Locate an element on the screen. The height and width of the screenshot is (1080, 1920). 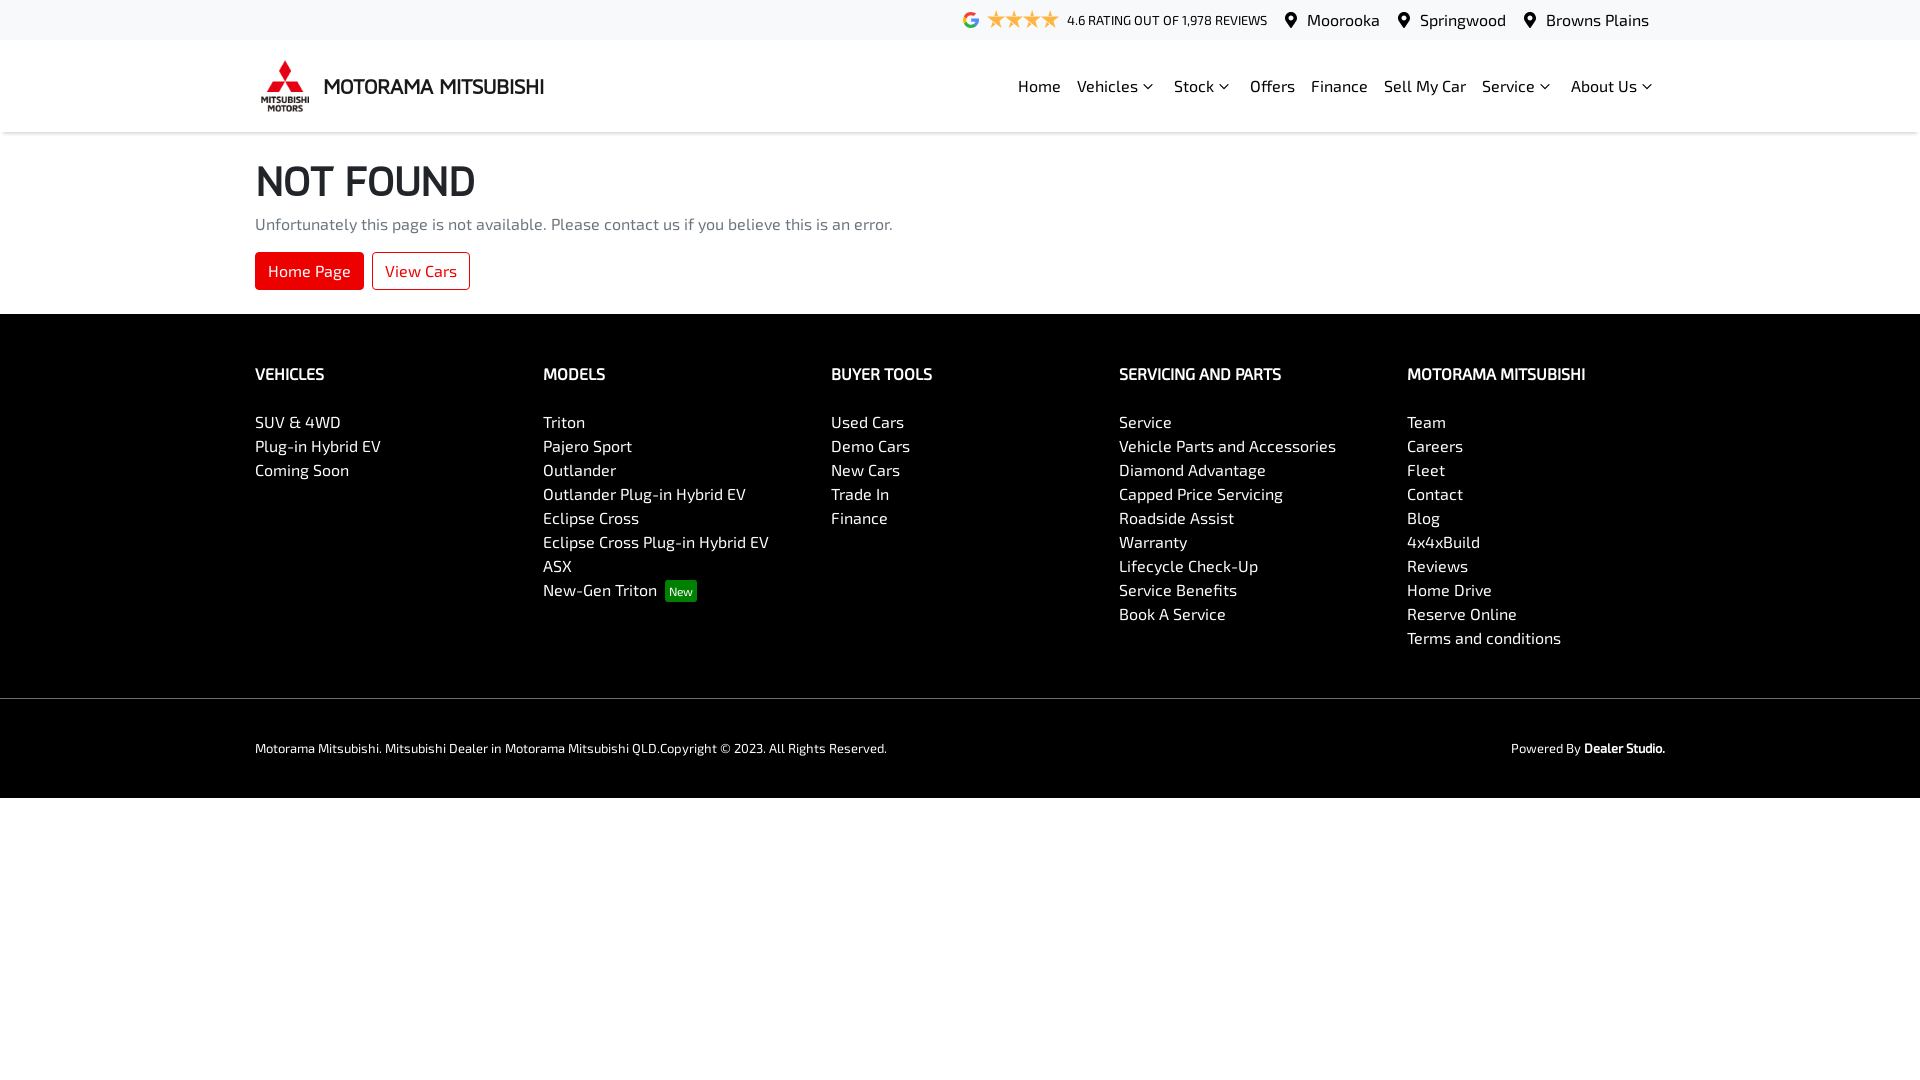
Home Page is located at coordinates (310, 271).